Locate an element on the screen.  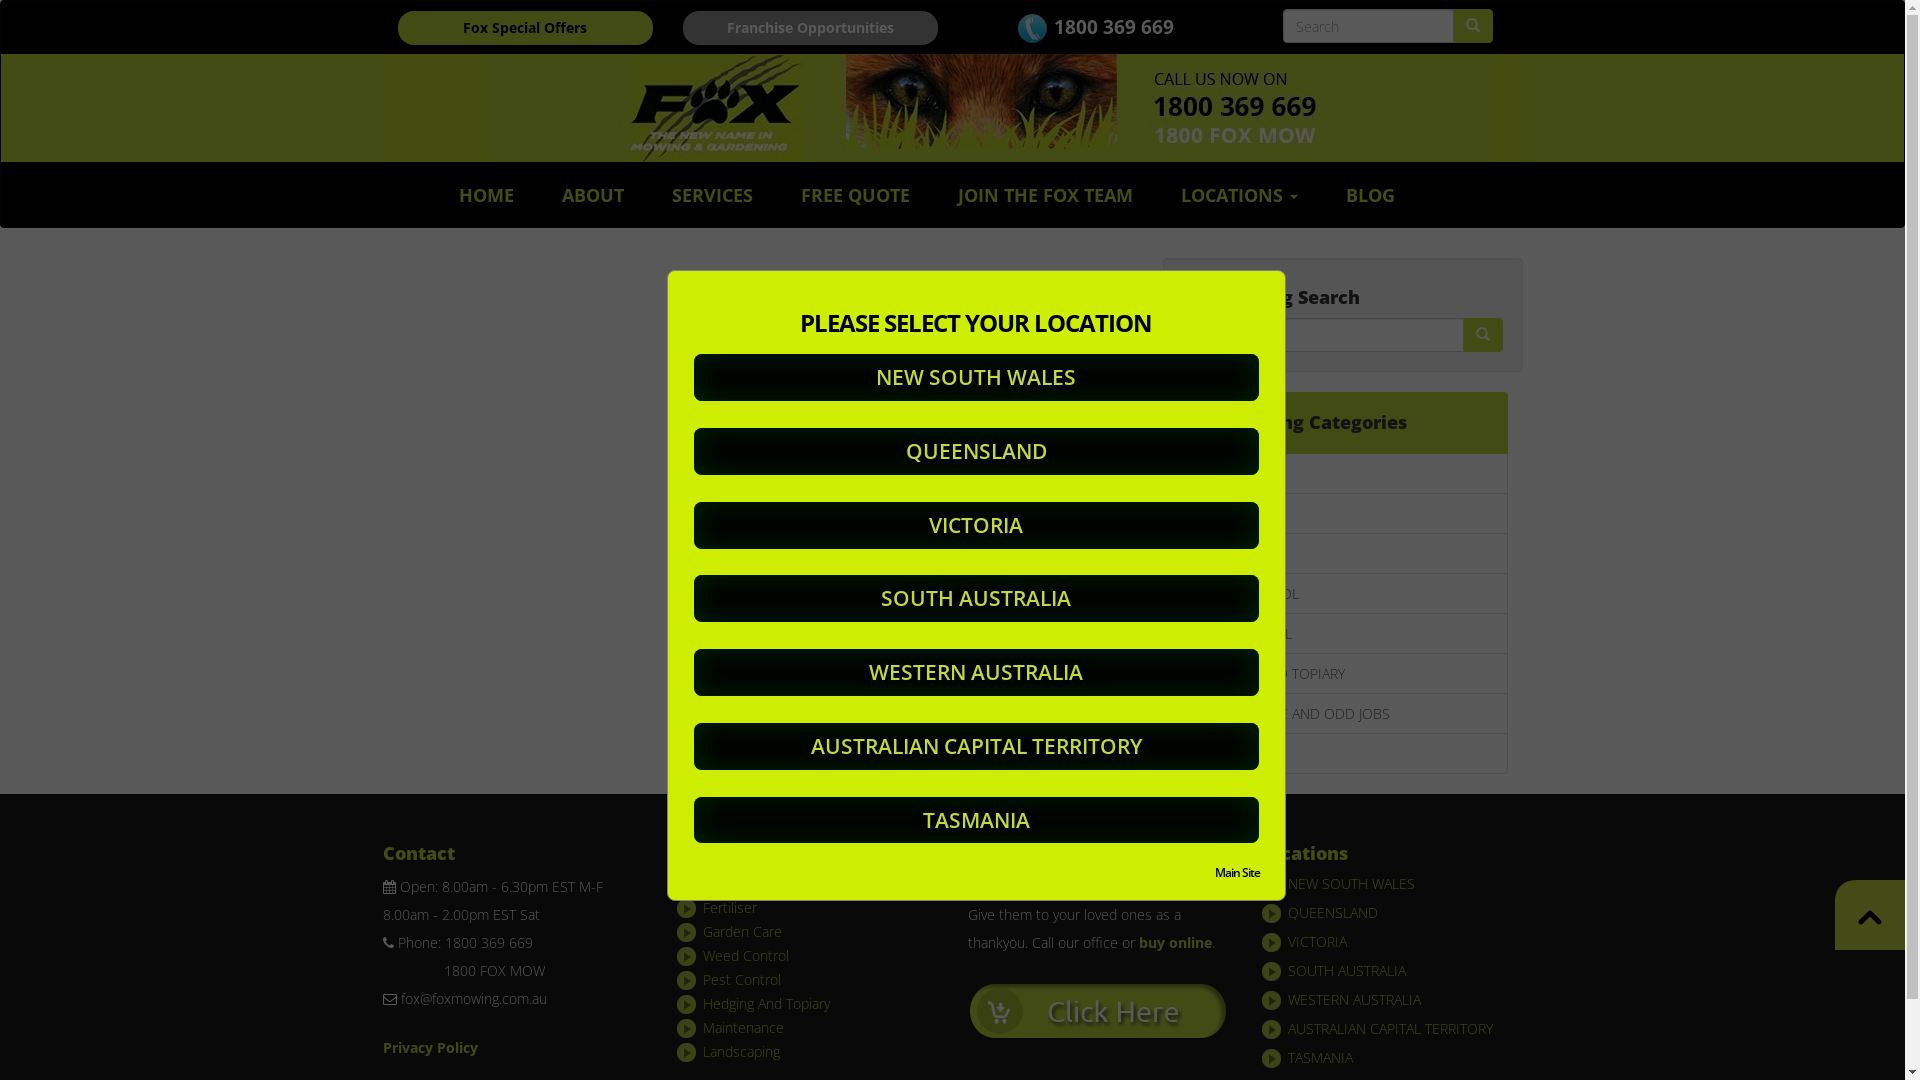
JOIN THE FOX TEAM is located at coordinates (1046, 195).